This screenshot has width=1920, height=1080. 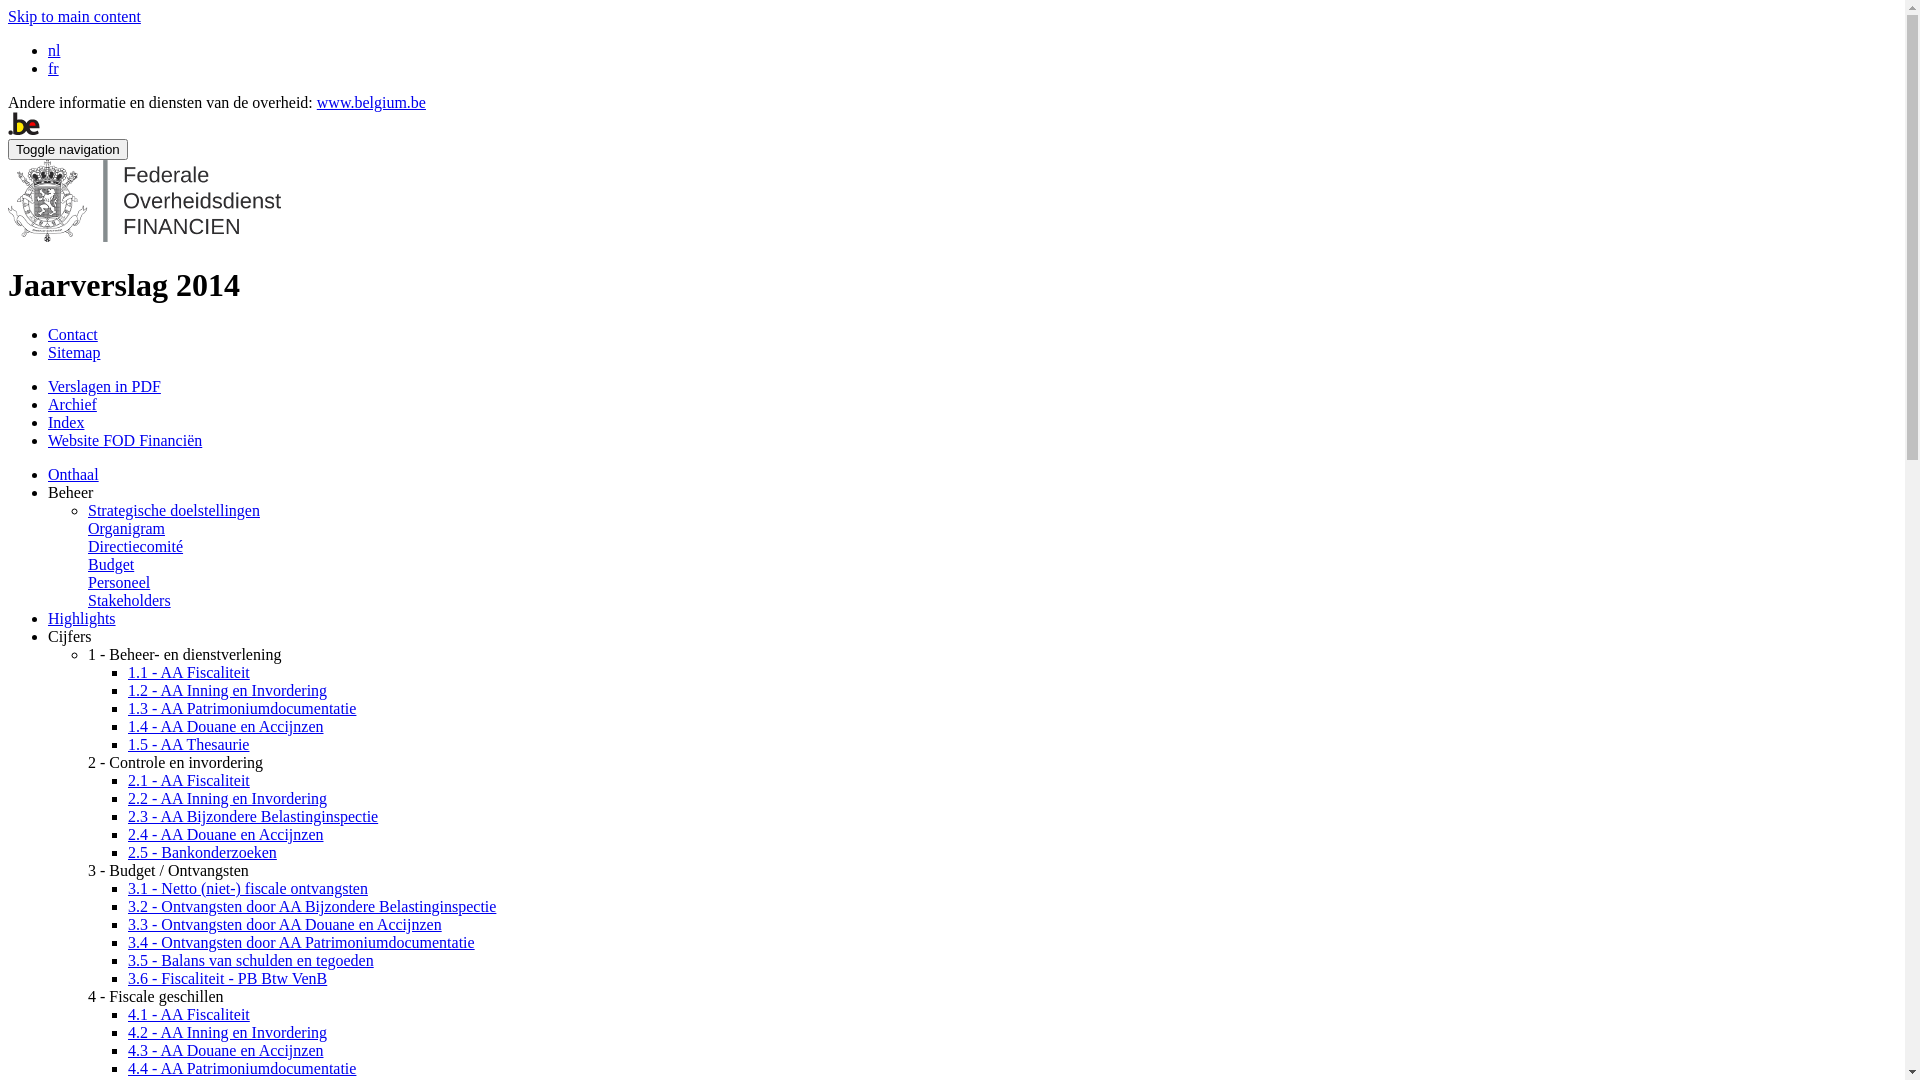 I want to click on 2.1 - AA Fiscaliteit, so click(x=189, y=780).